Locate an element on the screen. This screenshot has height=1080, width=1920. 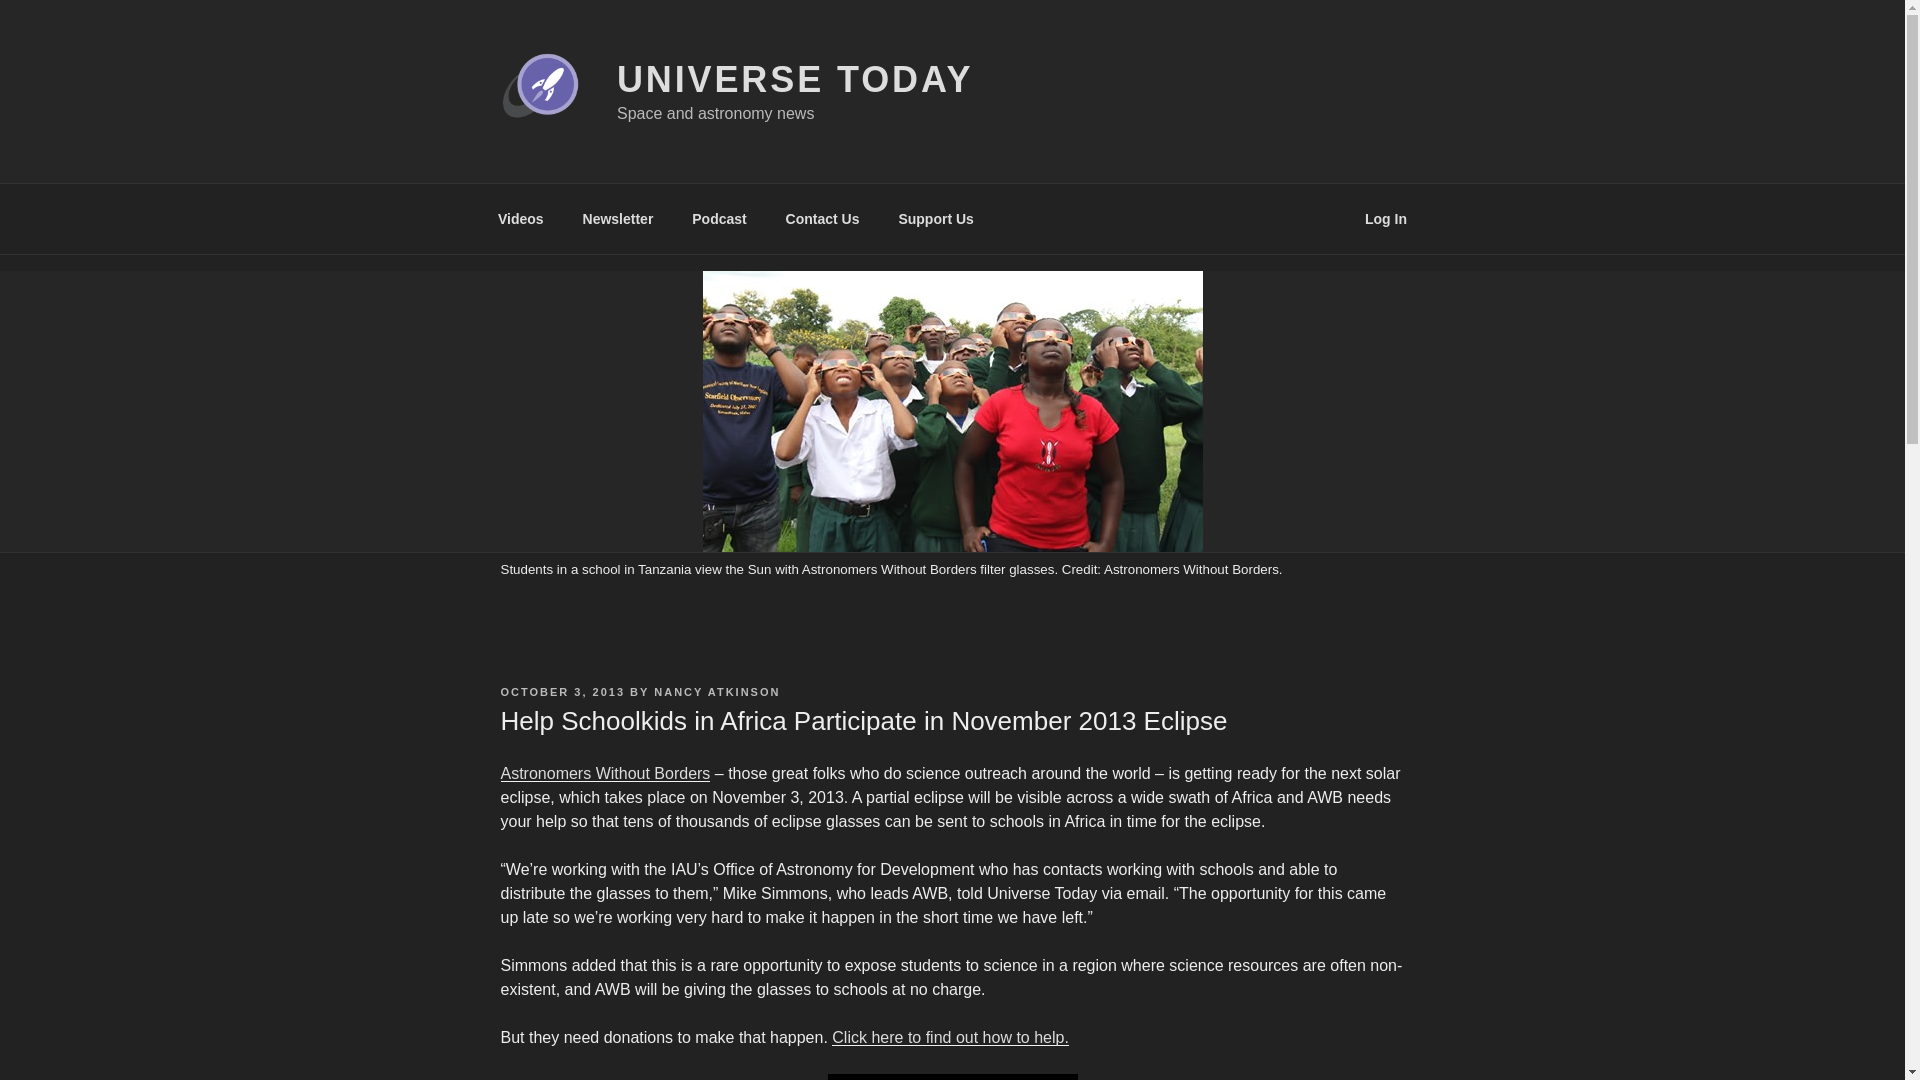
Videos is located at coordinates (520, 218).